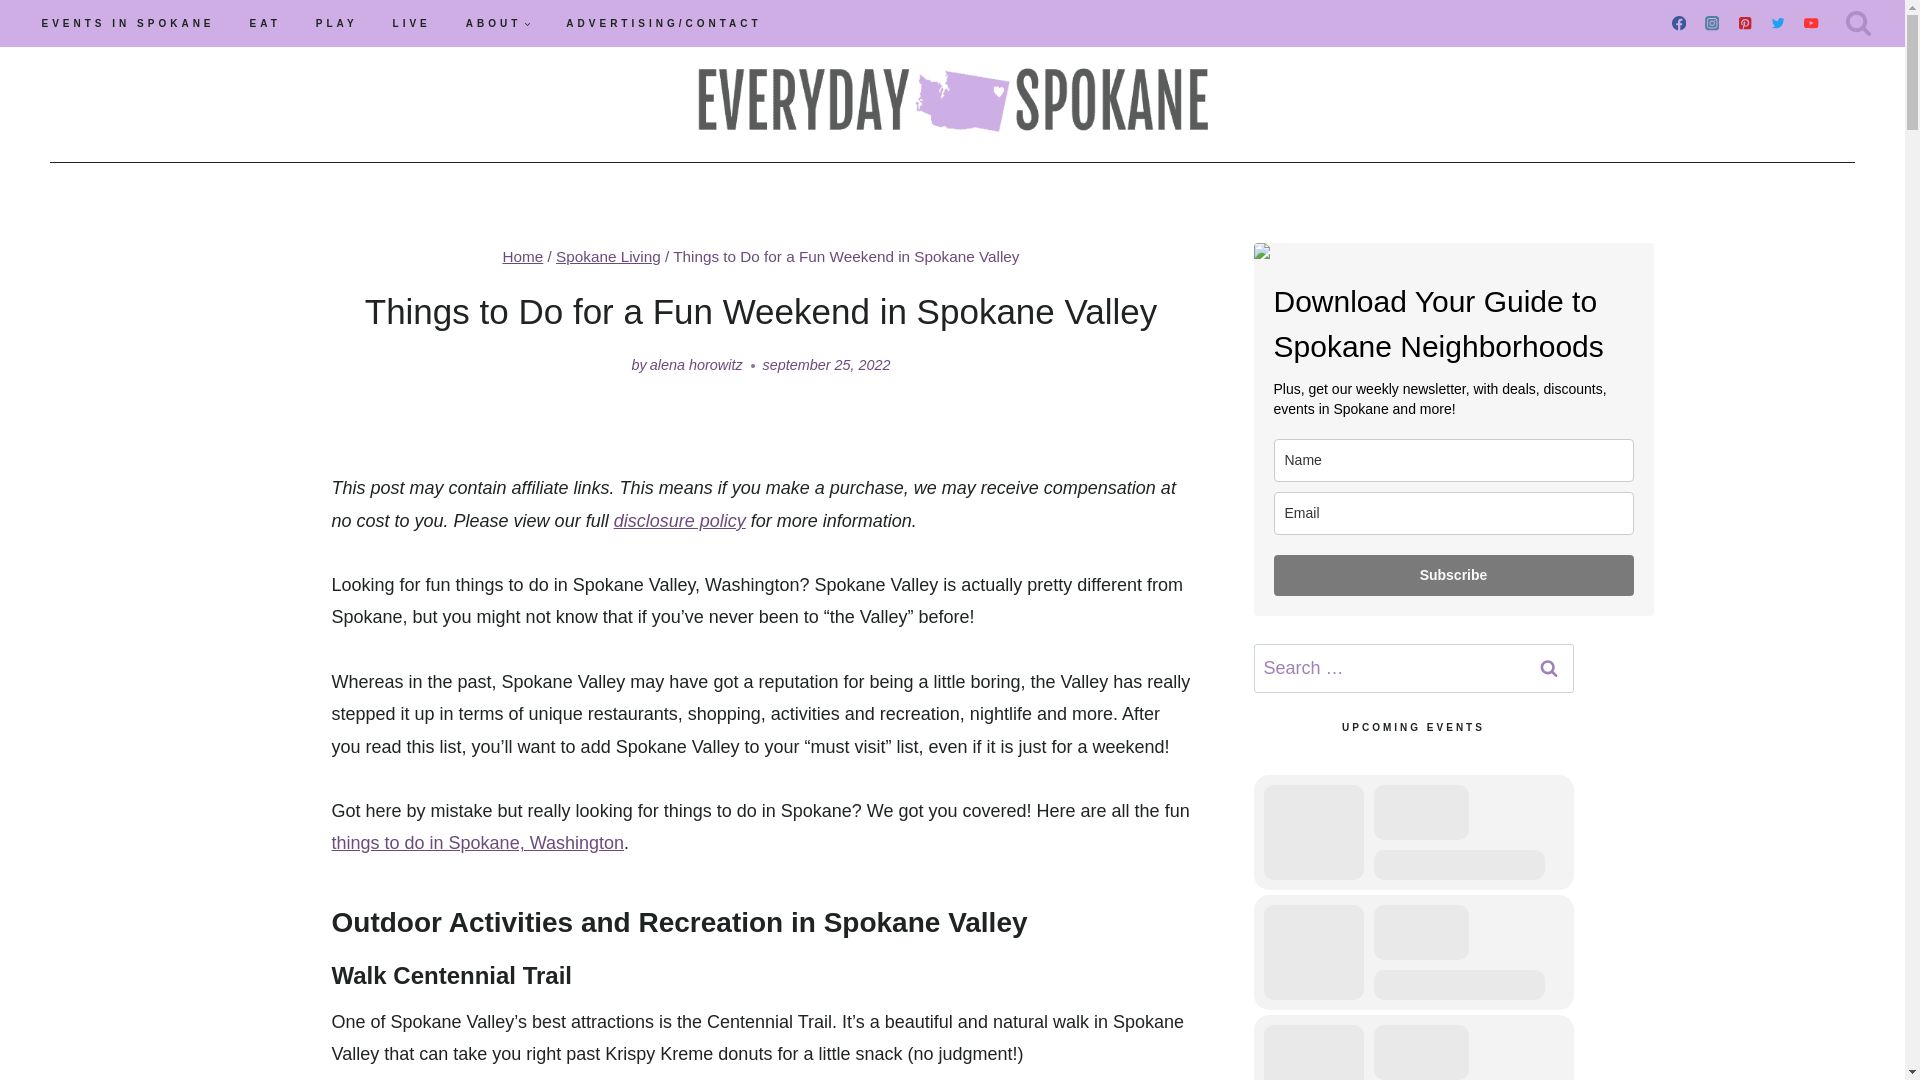 This screenshot has width=1920, height=1080. I want to click on Spokane Living, so click(608, 256).